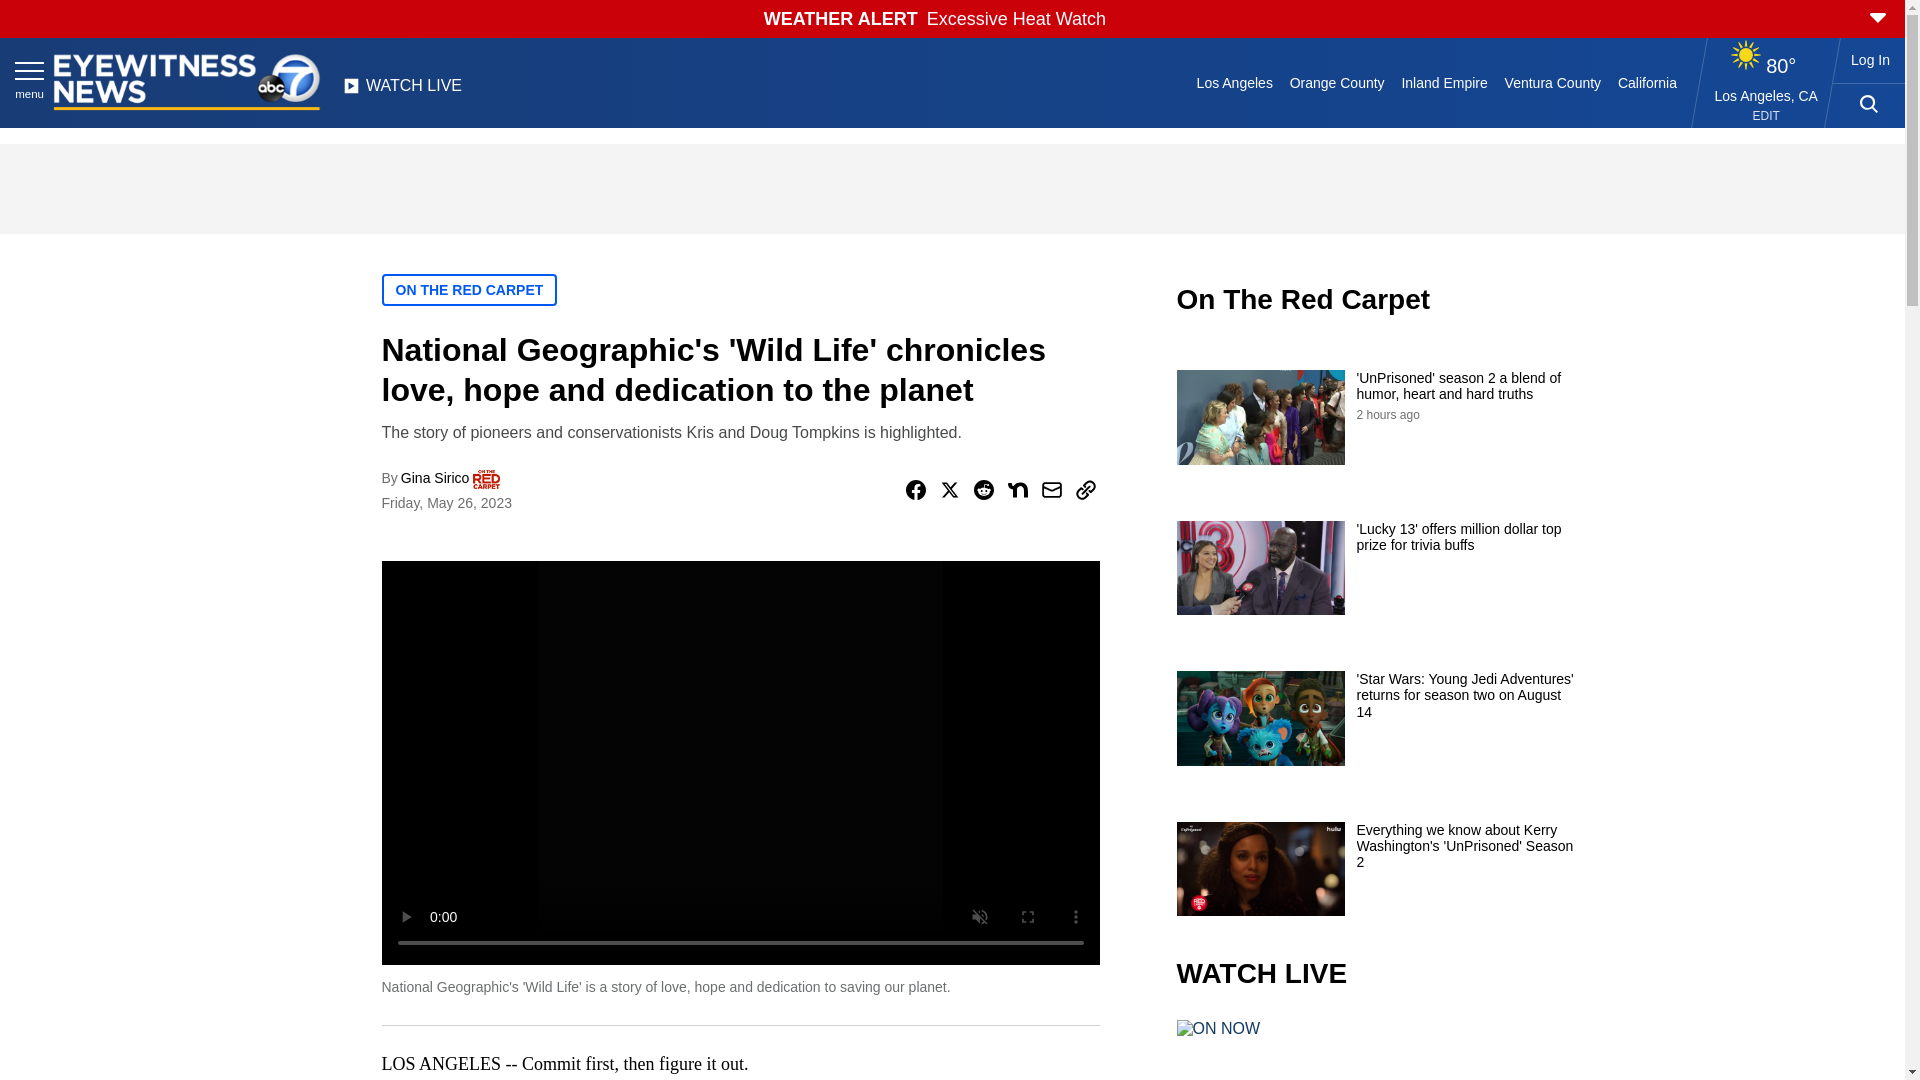 The height and width of the screenshot is (1080, 1920). I want to click on EDIT, so click(1766, 116).